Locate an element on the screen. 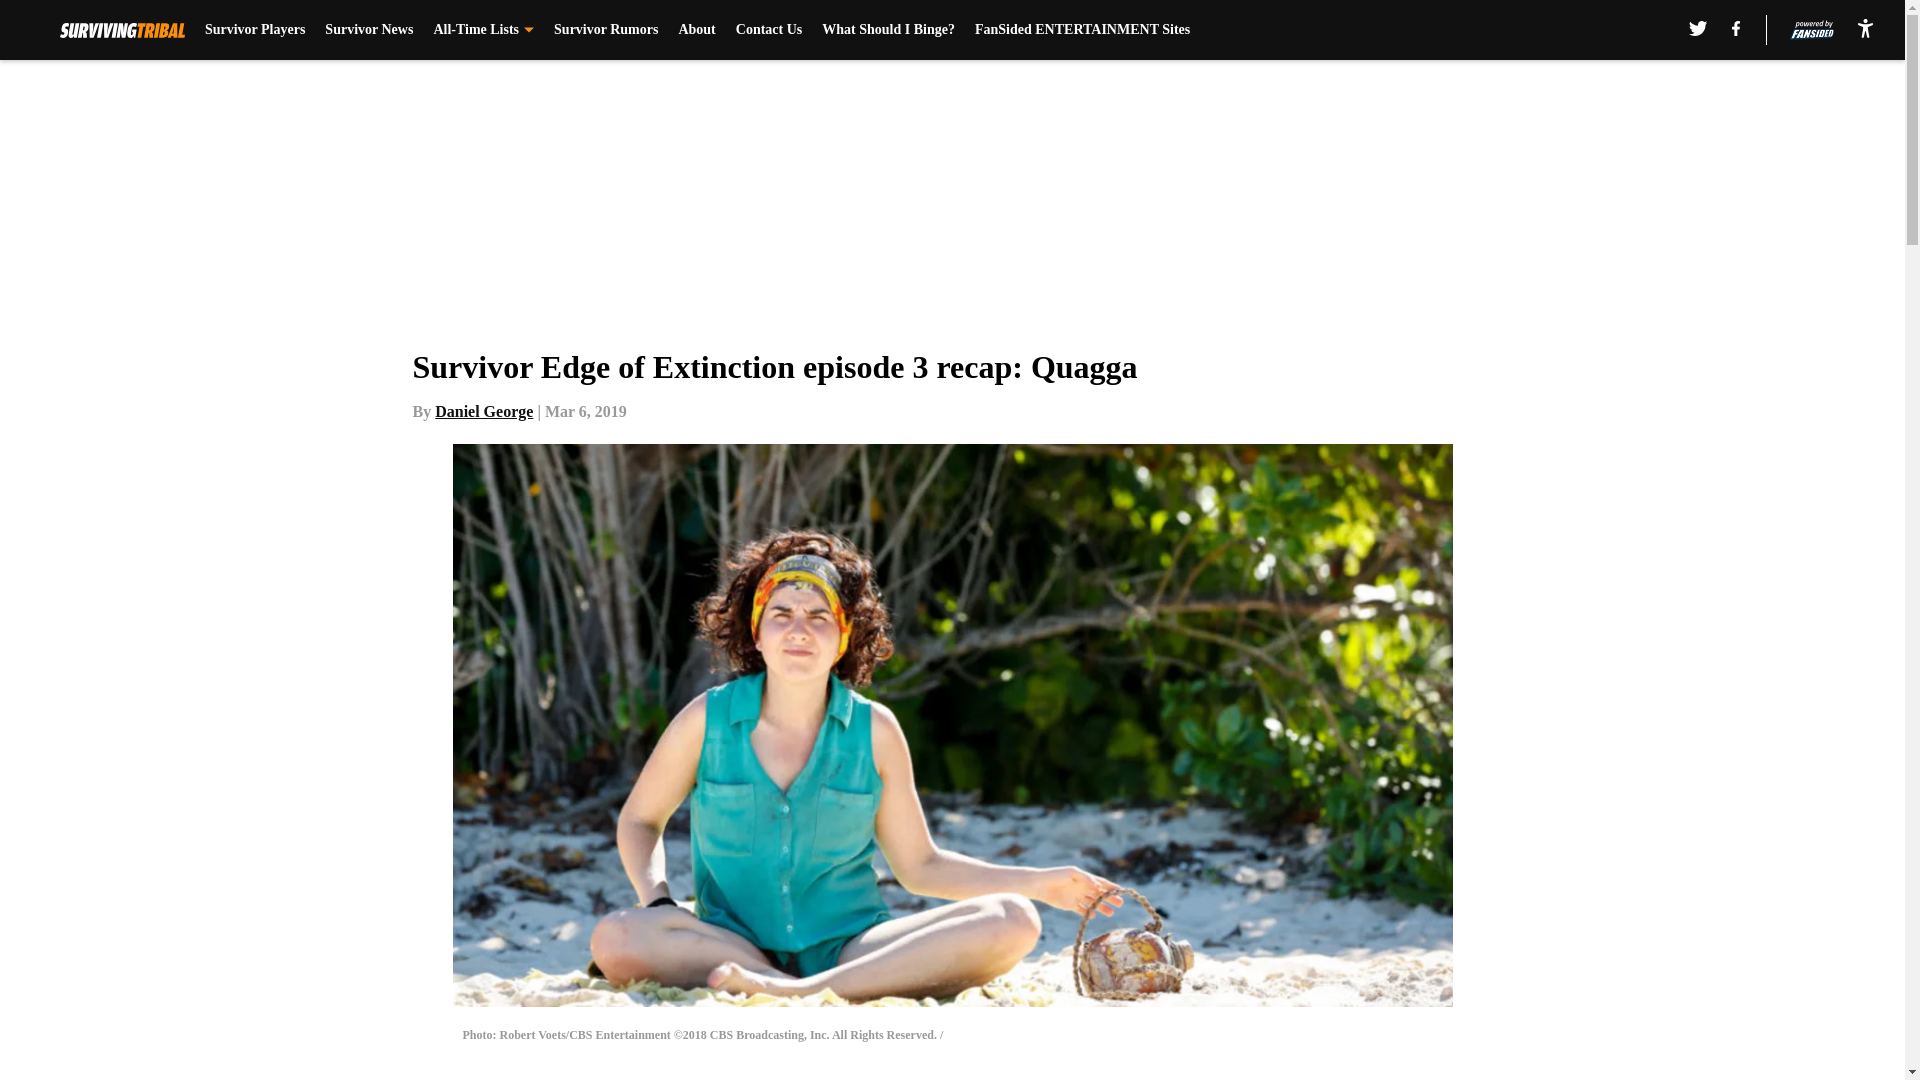  FanSided ENTERTAINMENT Sites is located at coordinates (1082, 30).